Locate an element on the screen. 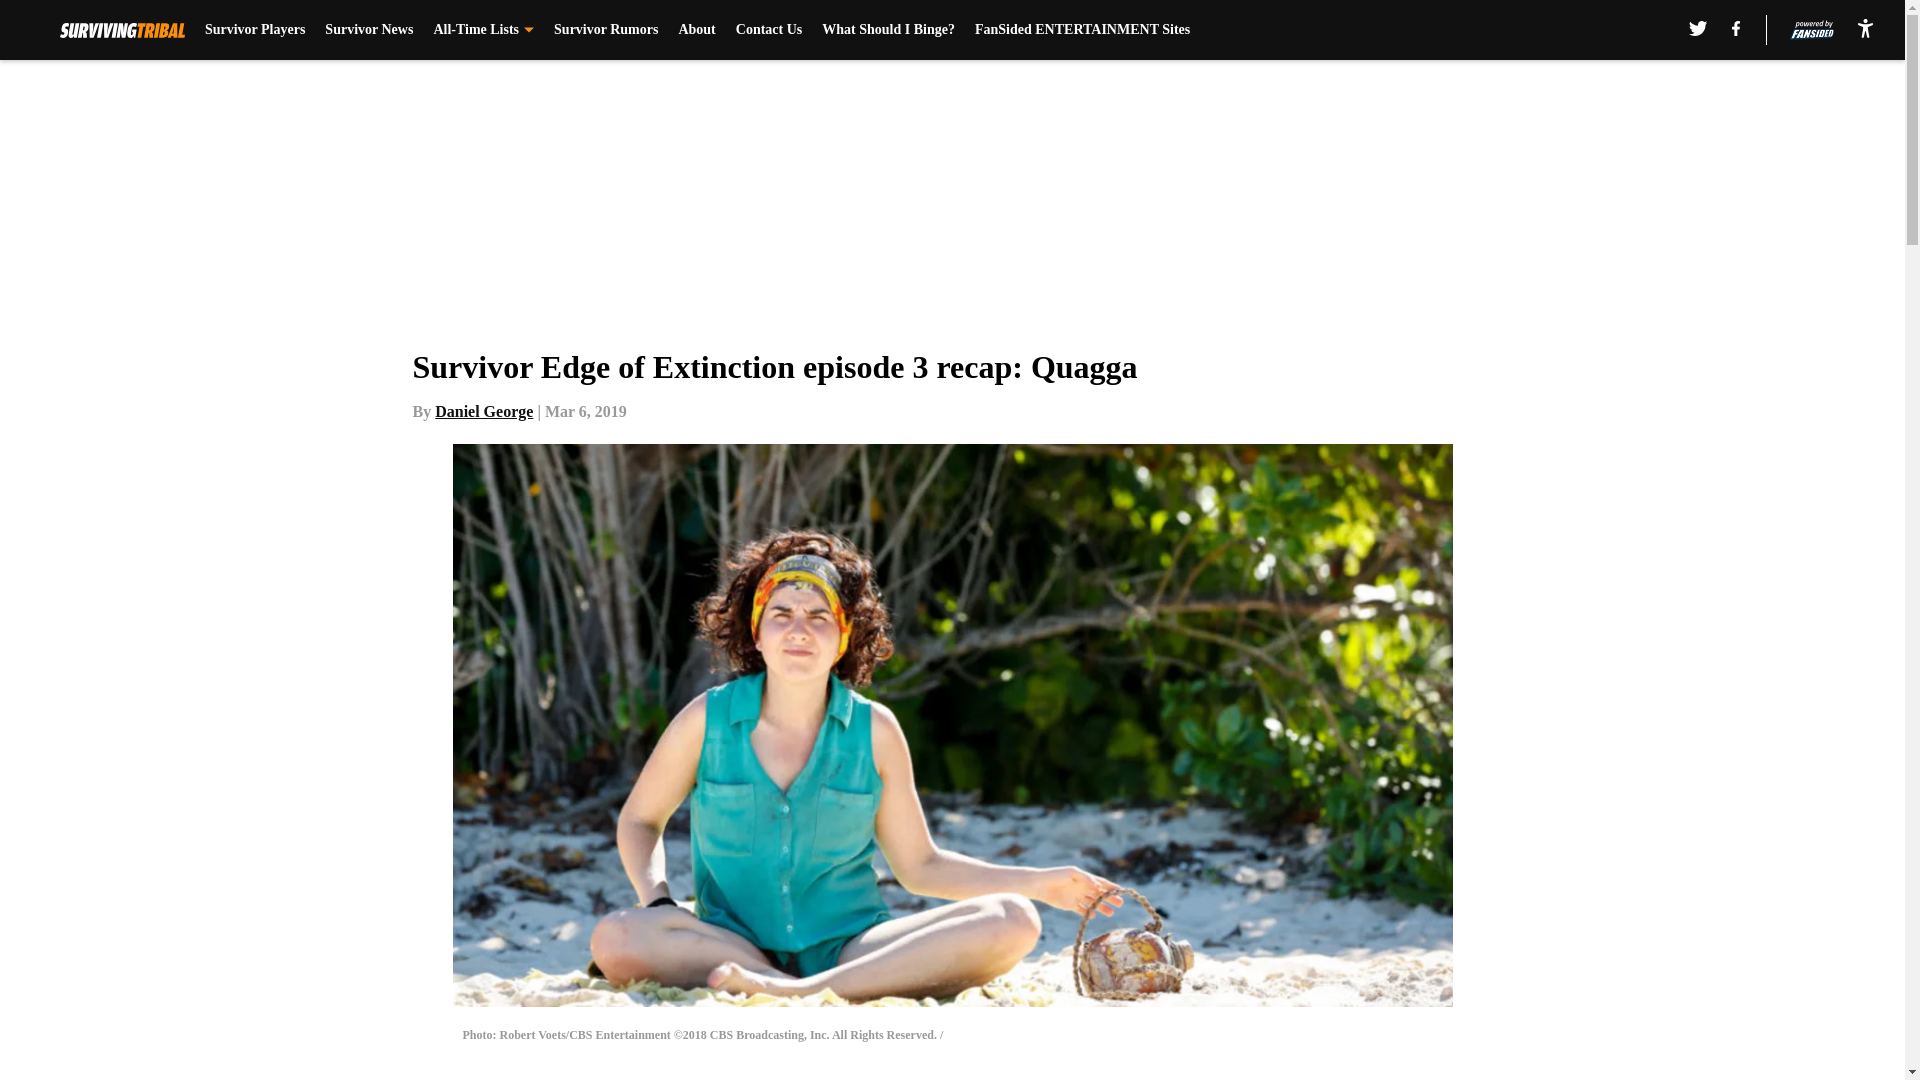  FanSided ENTERTAINMENT Sites is located at coordinates (1082, 30).